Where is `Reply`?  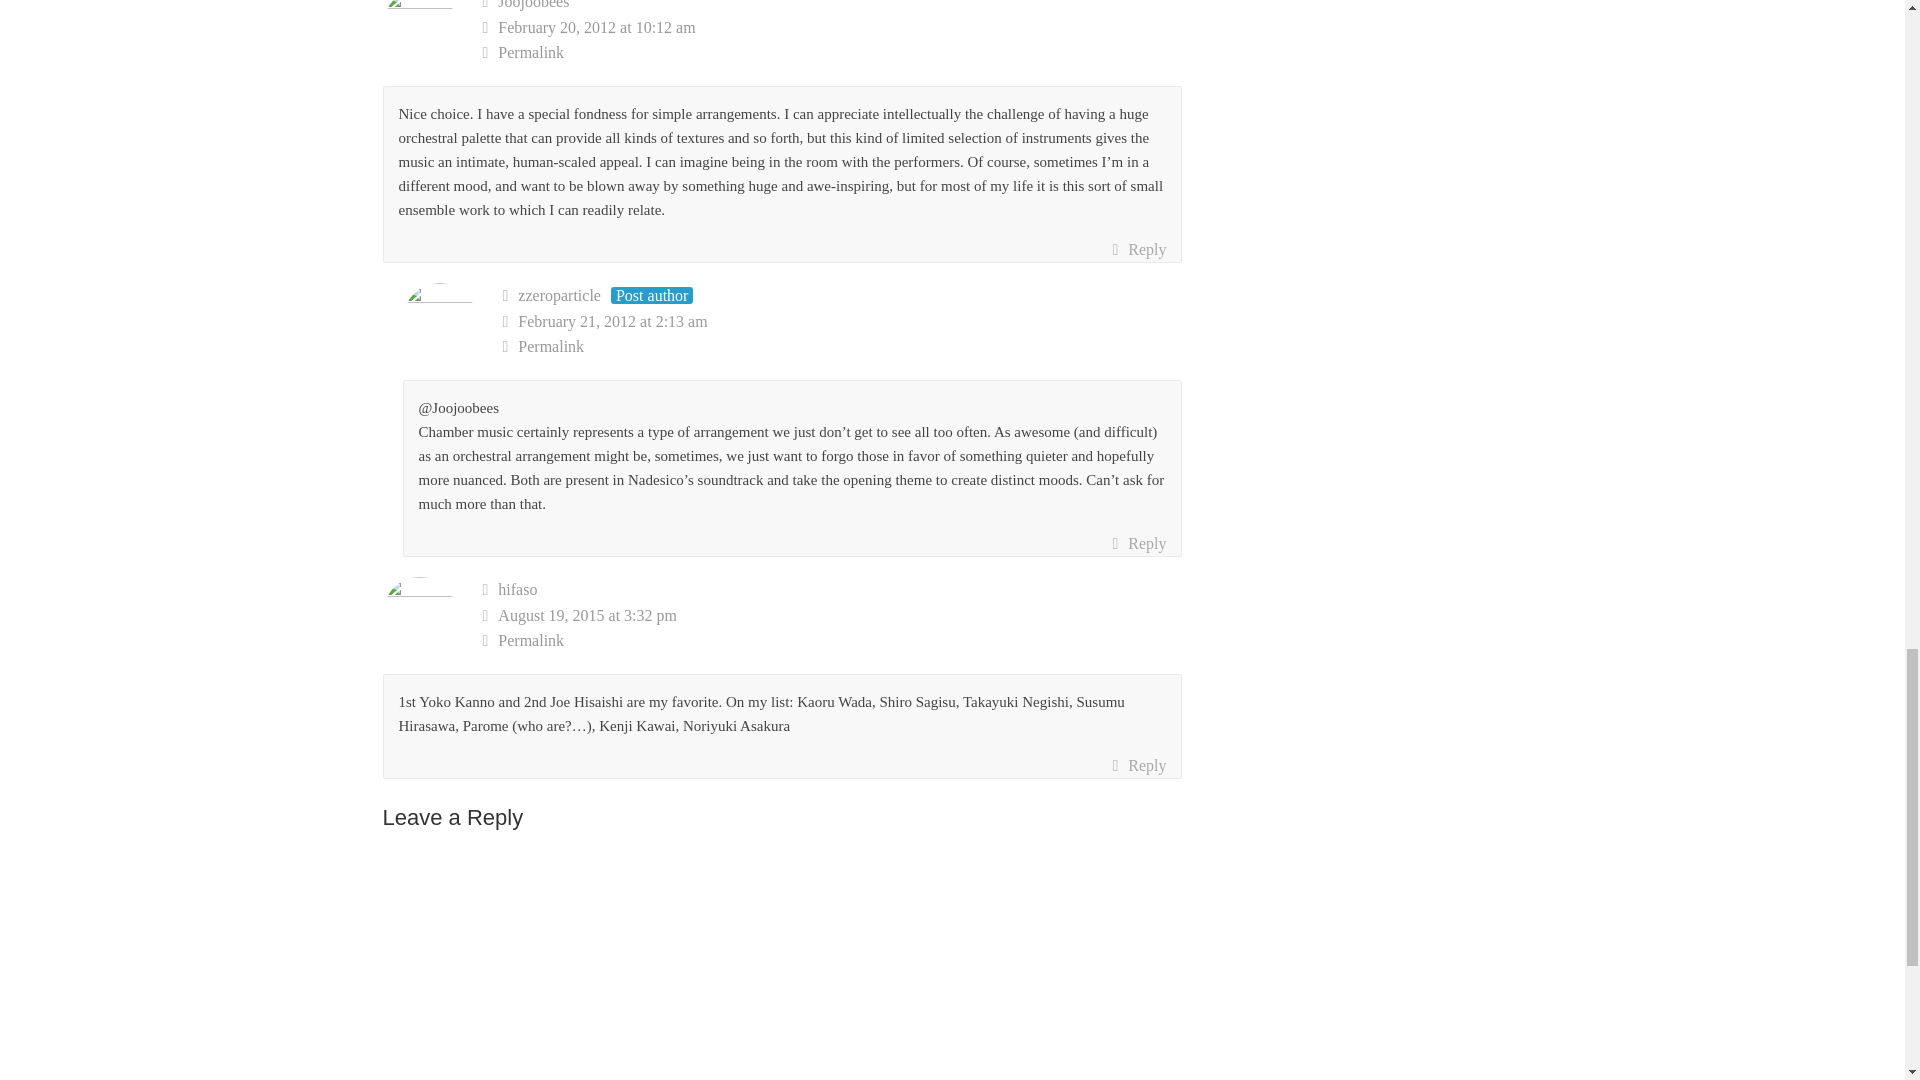 Reply is located at coordinates (1138, 544).